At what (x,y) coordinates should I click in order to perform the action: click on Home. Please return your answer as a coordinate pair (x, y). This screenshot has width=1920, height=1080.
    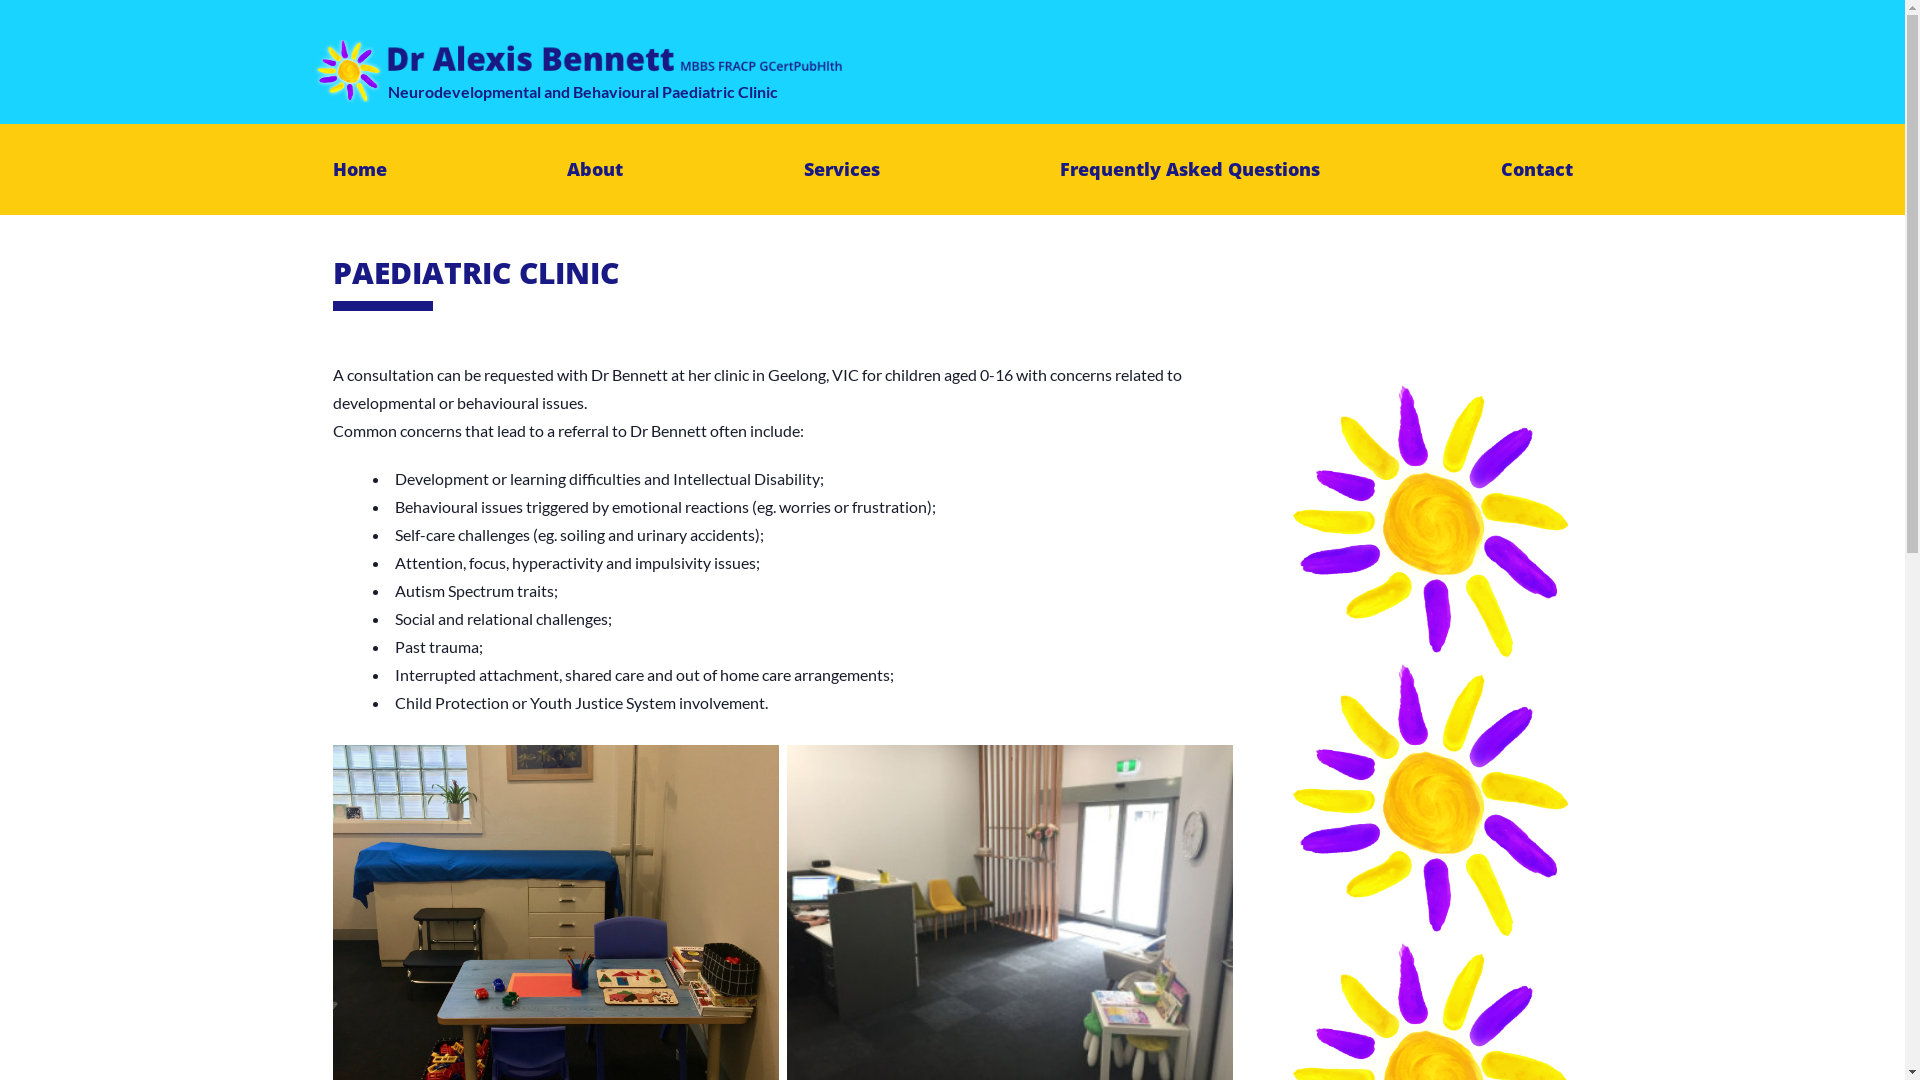
    Looking at the image, I should click on (359, 170).